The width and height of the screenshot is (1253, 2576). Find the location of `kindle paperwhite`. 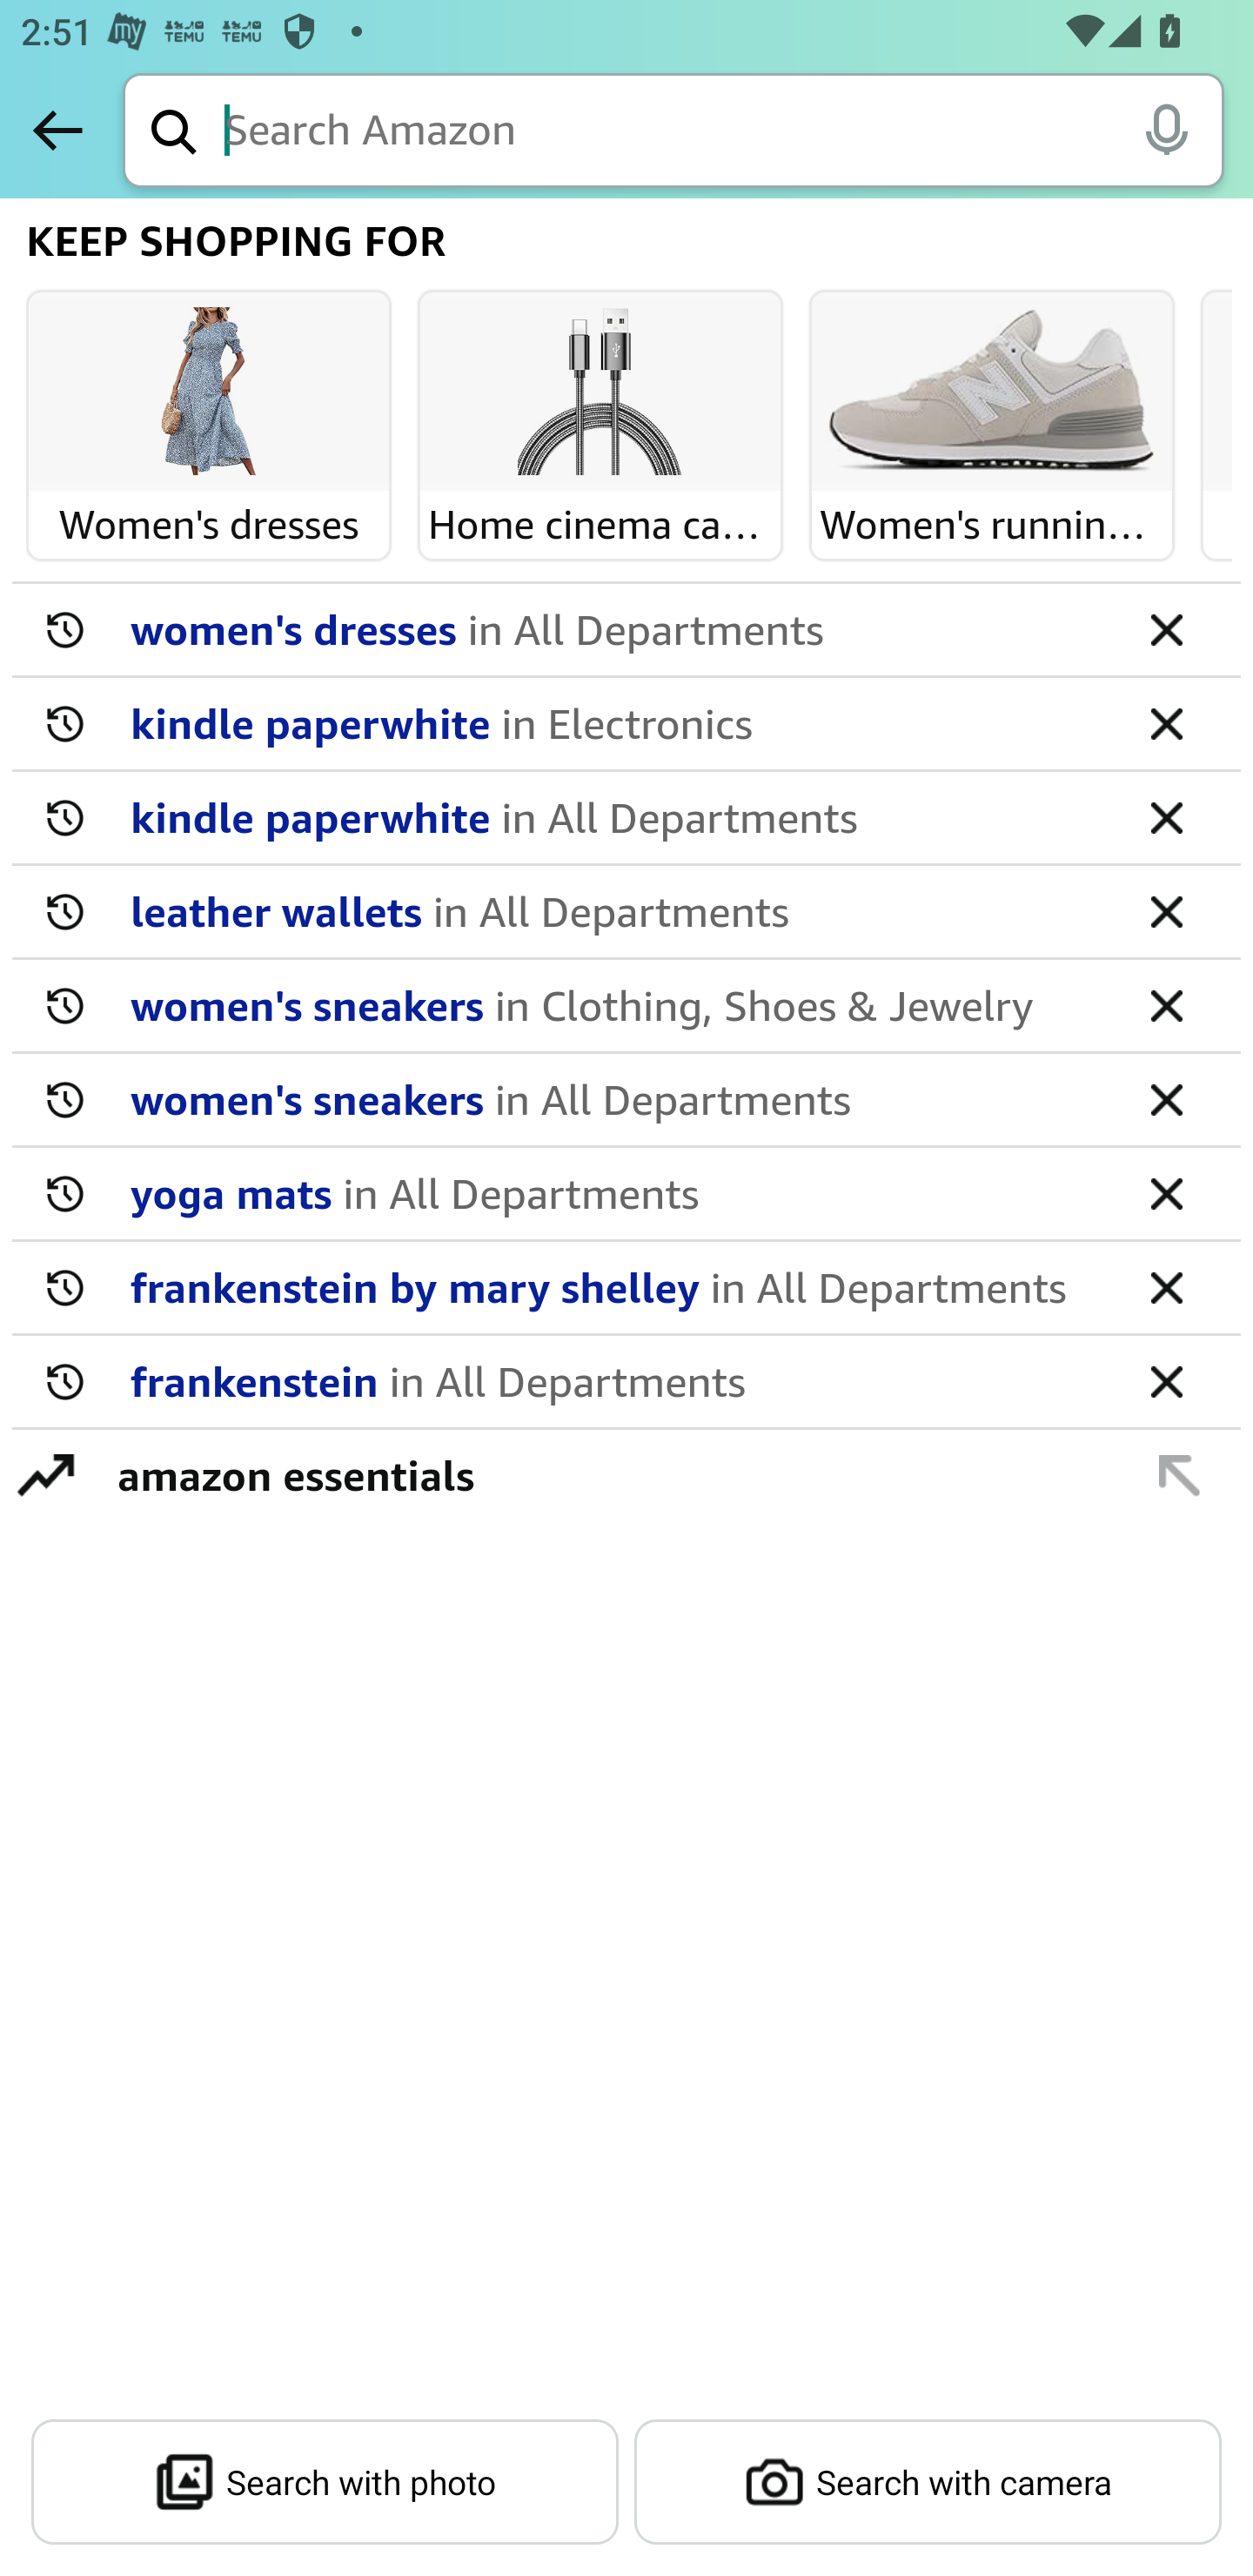

kindle paperwhite is located at coordinates (615, 722).